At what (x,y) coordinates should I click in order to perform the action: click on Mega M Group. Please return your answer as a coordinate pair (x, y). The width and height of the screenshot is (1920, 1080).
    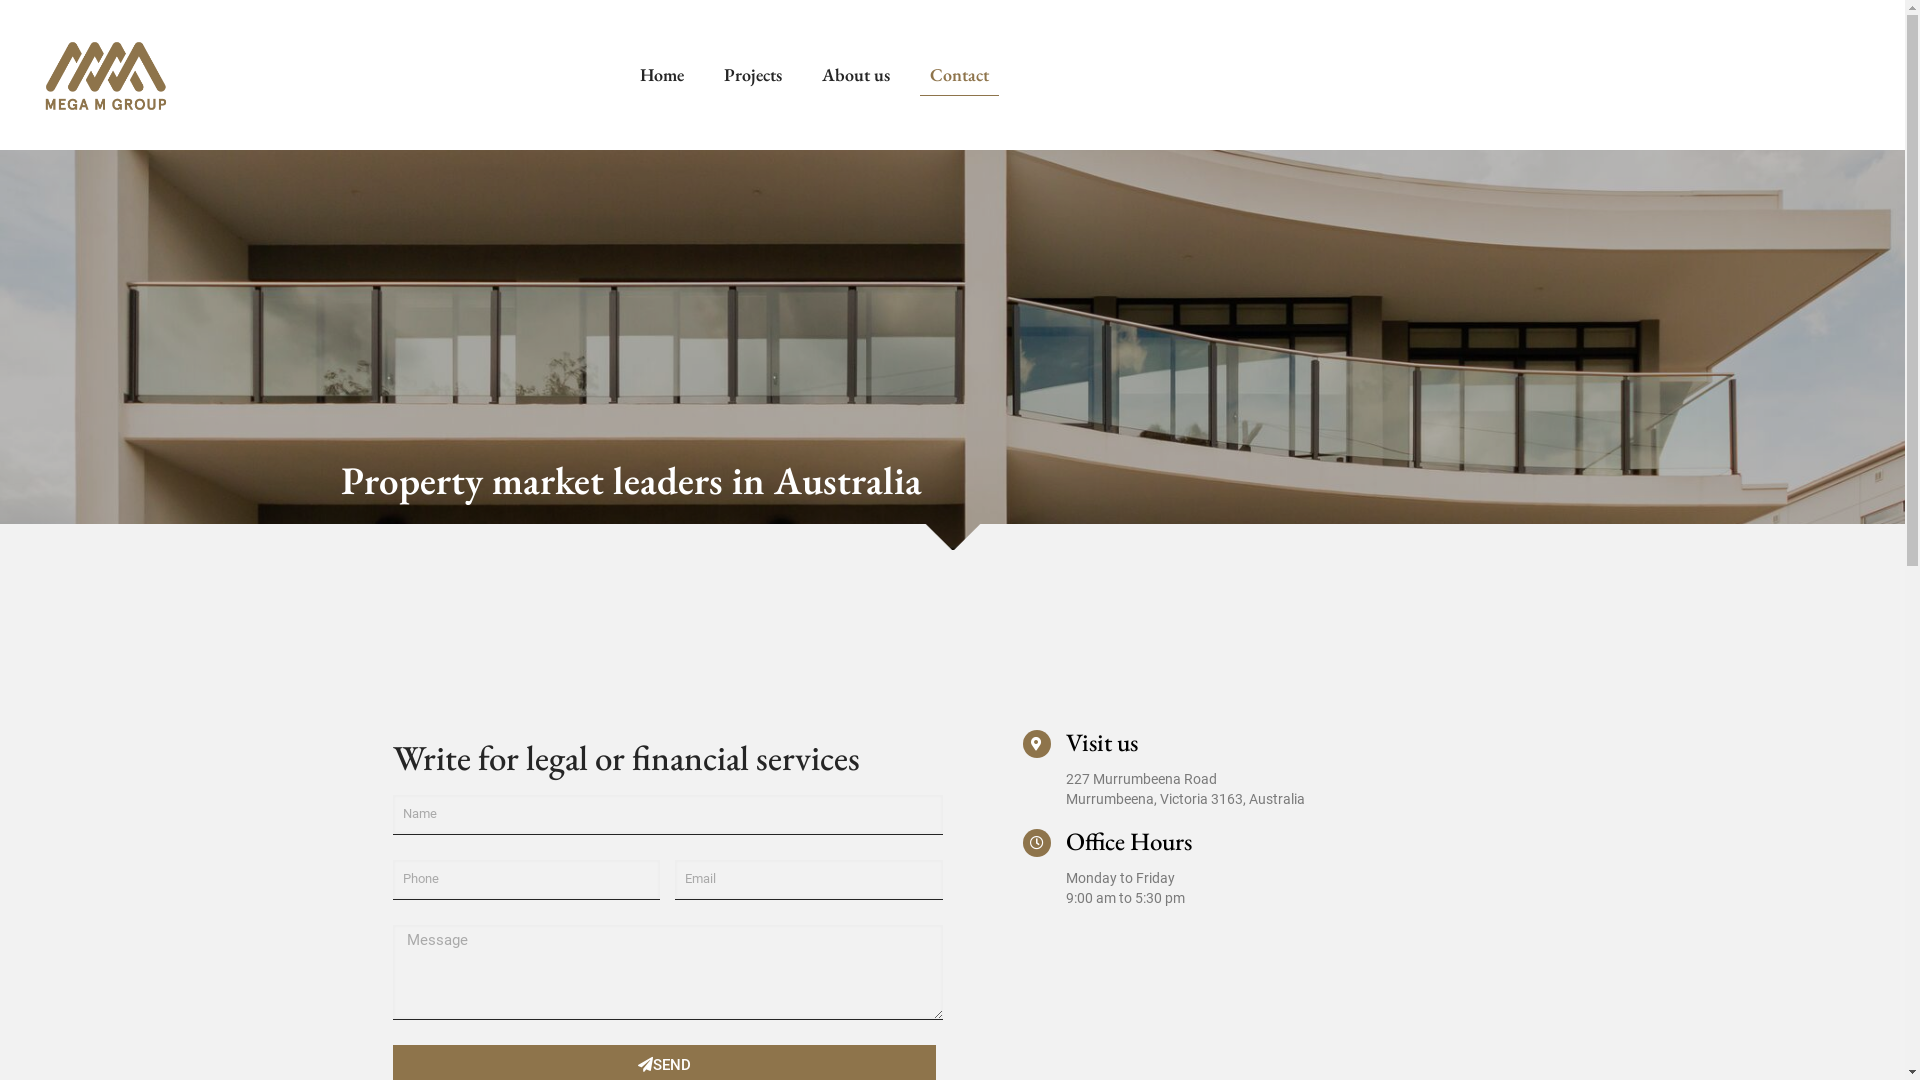
    Looking at the image, I should click on (106, 75).